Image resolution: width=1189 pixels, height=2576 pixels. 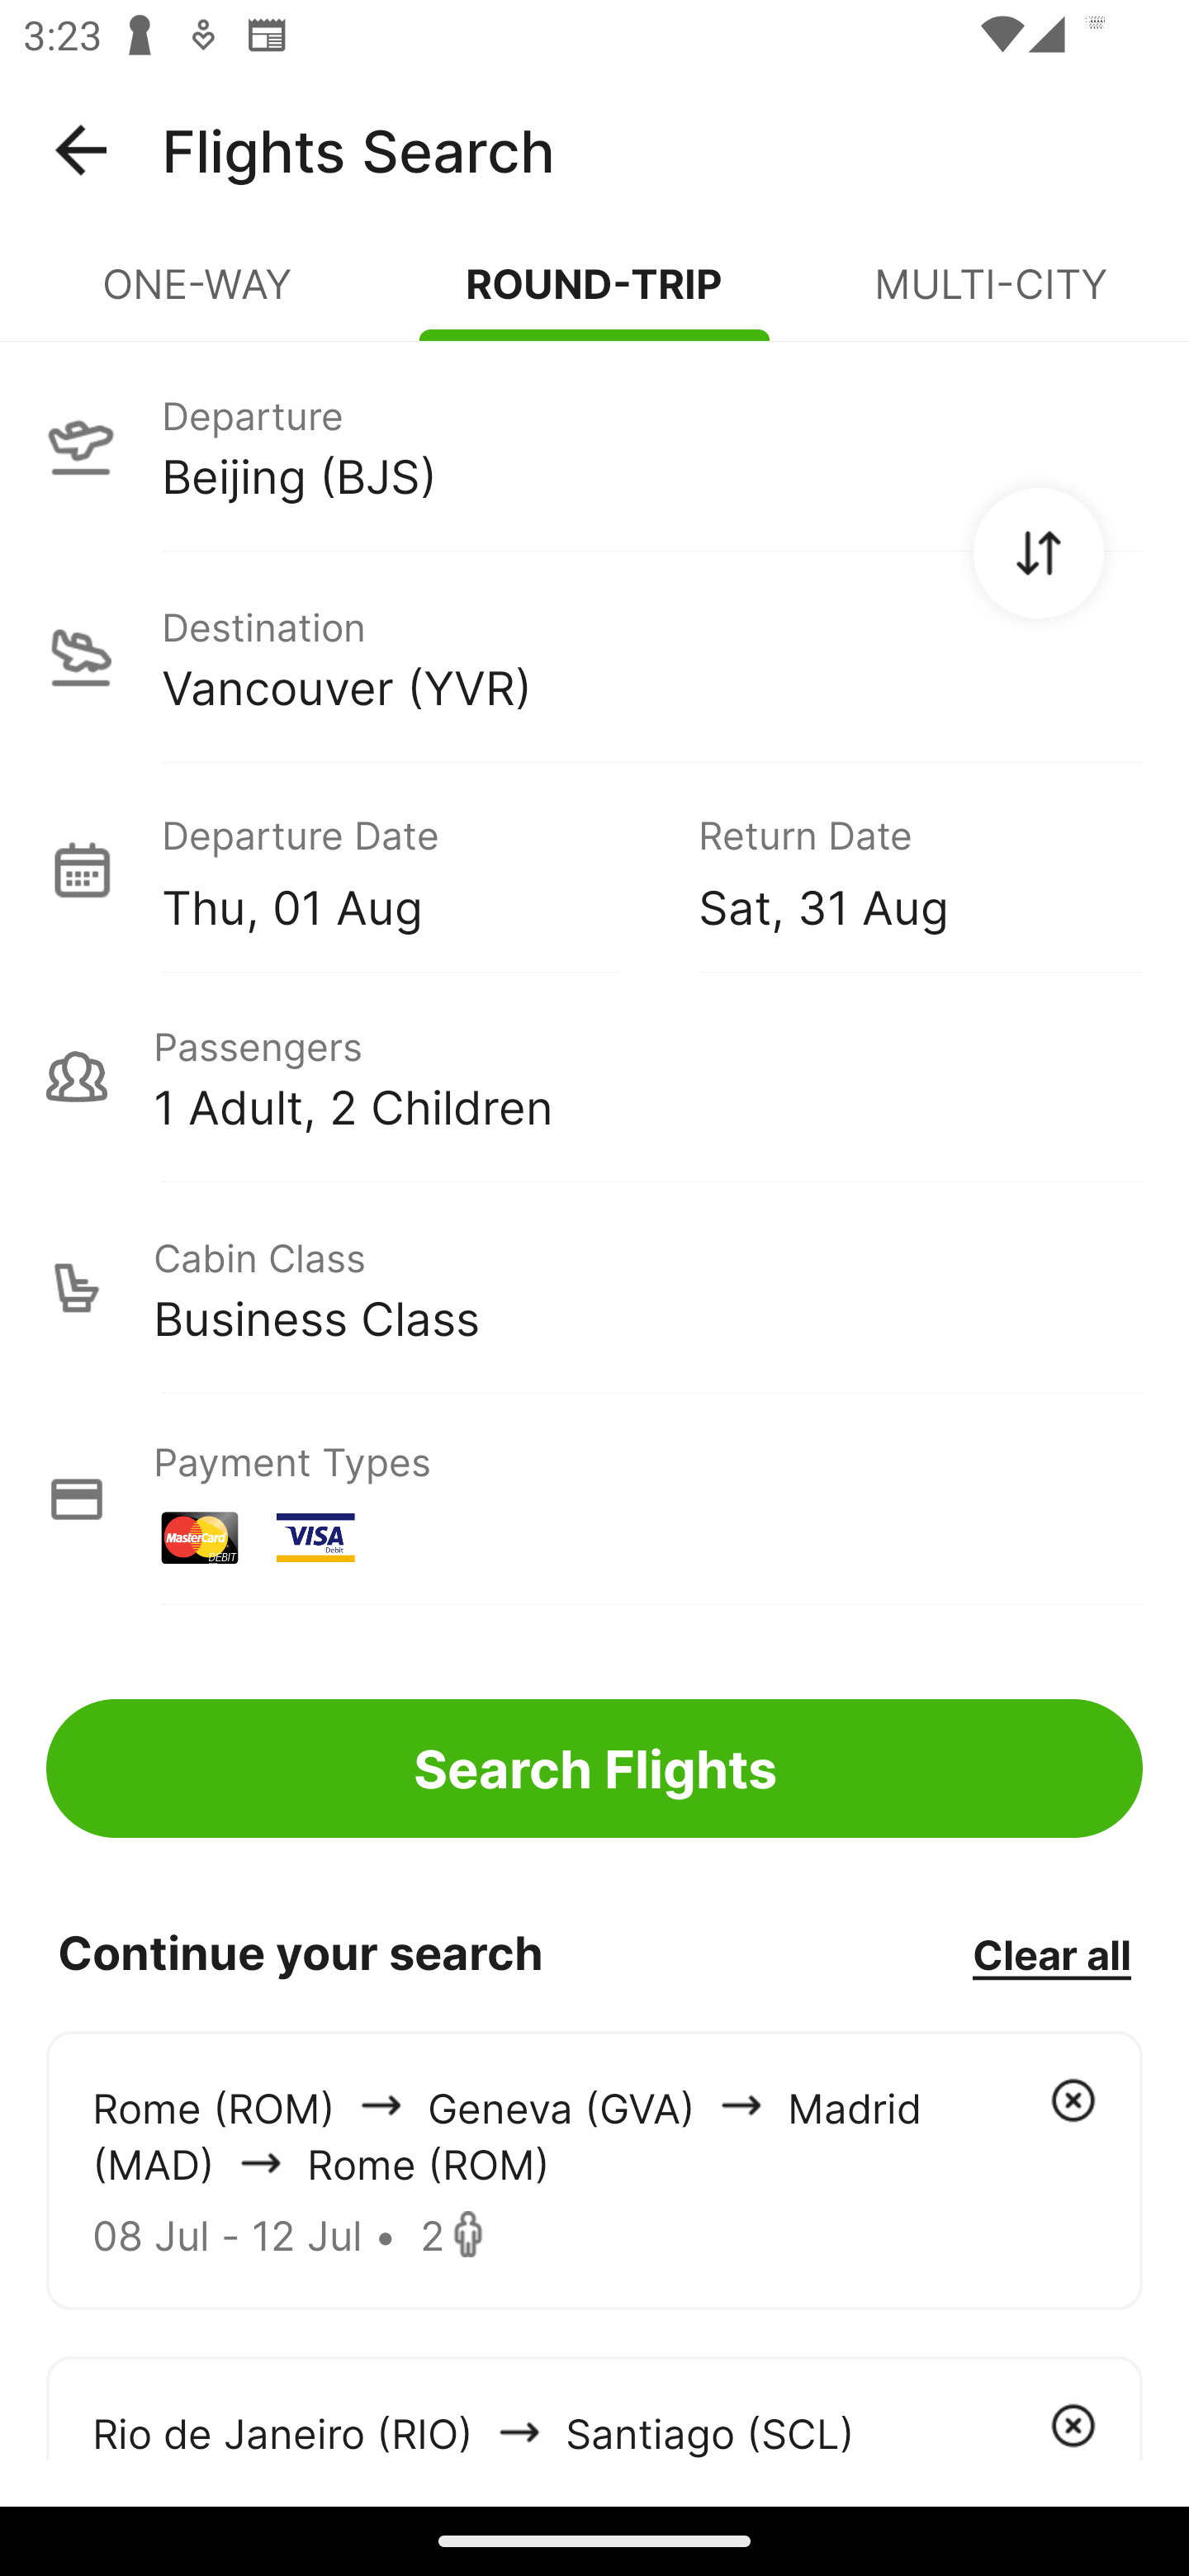 I want to click on Departure Beijing (BJS), so click(x=594, y=445).